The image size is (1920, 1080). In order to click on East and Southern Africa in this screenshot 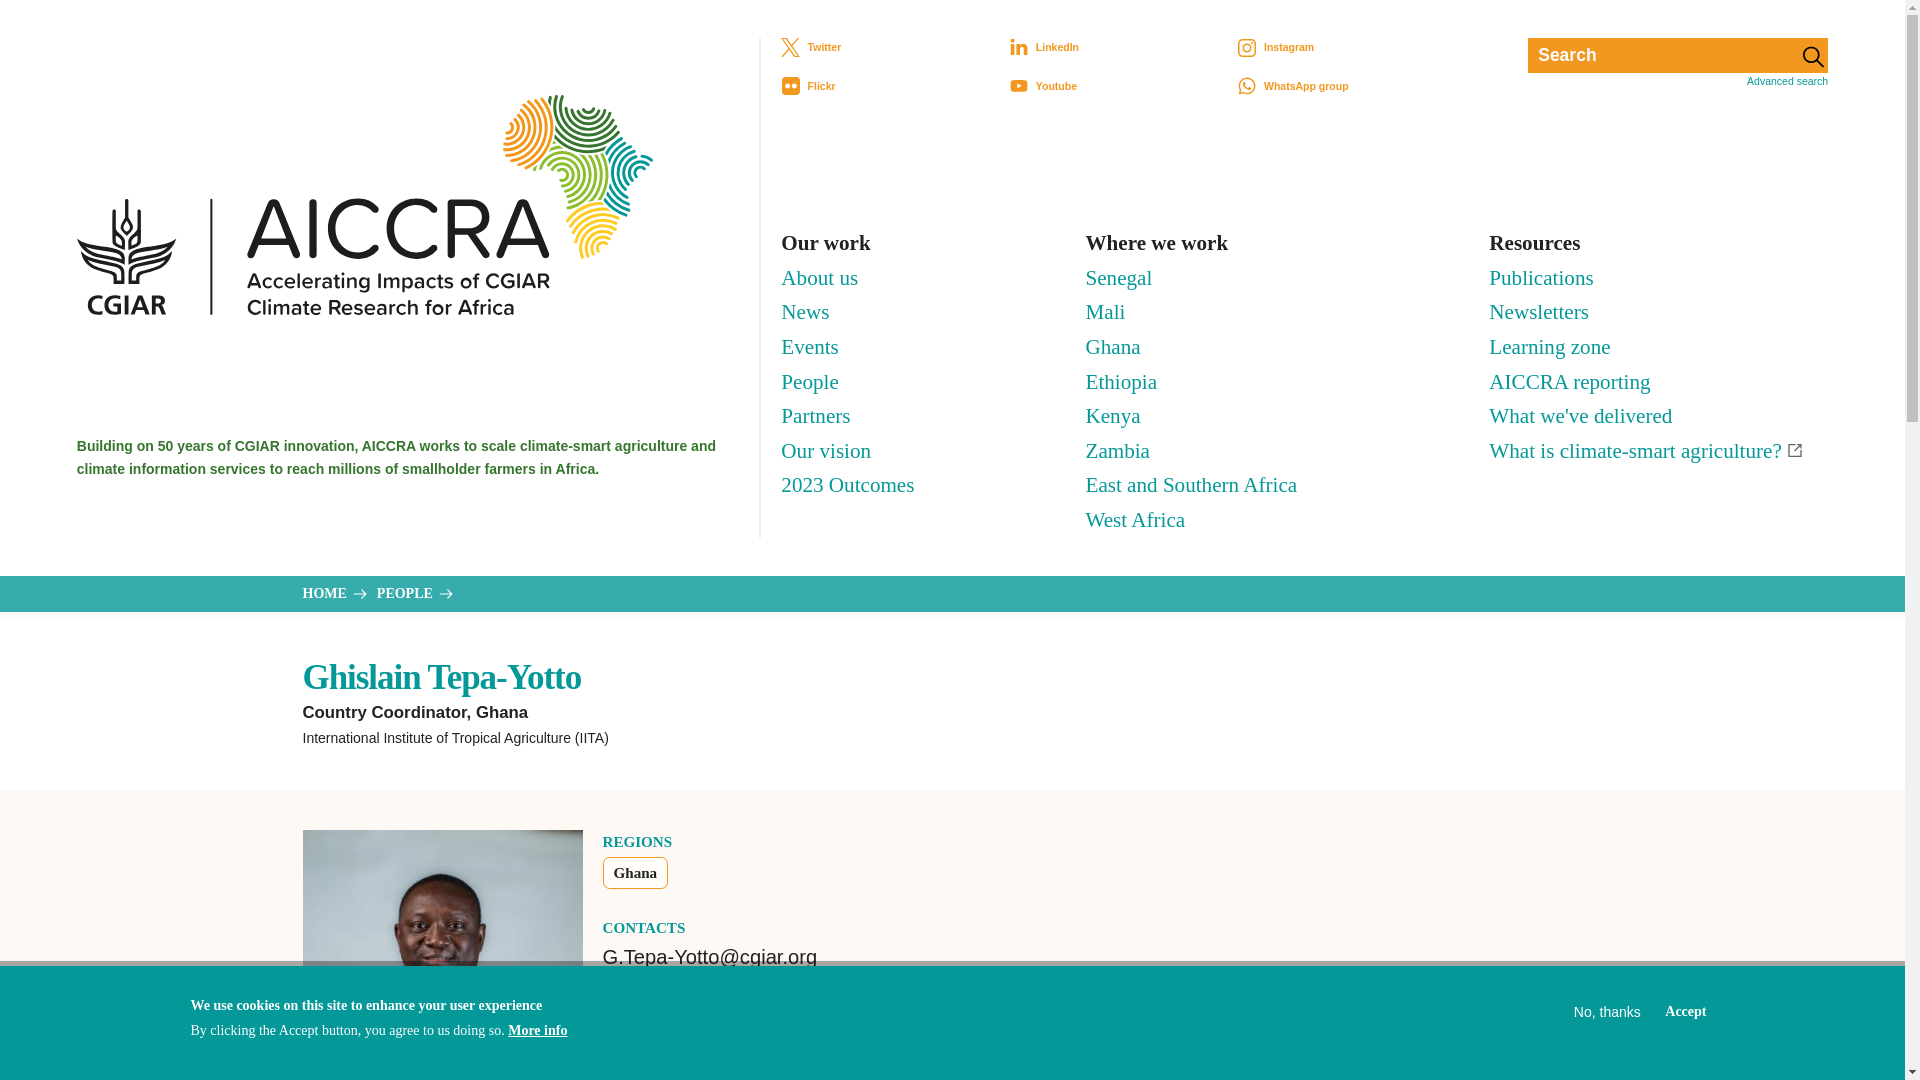, I will do `click(1192, 485)`.